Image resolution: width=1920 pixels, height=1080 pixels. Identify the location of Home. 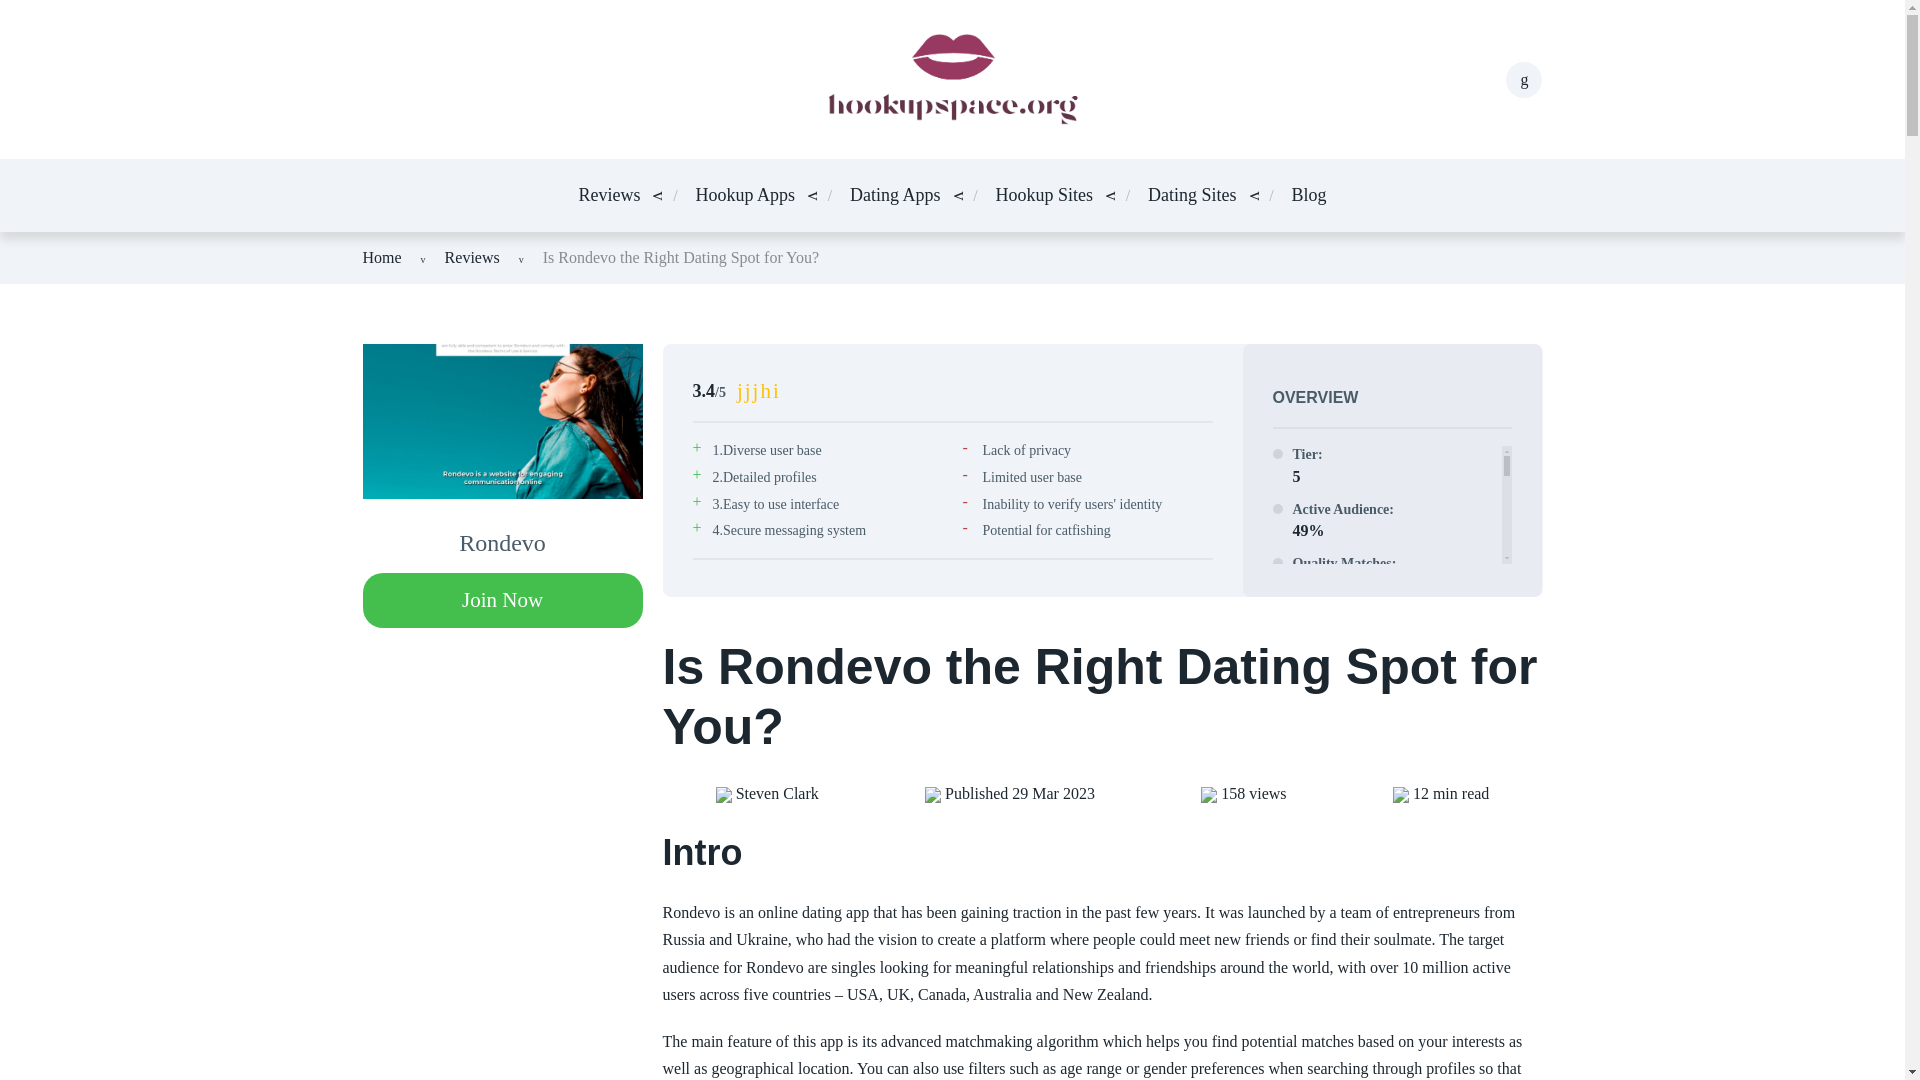
(382, 257).